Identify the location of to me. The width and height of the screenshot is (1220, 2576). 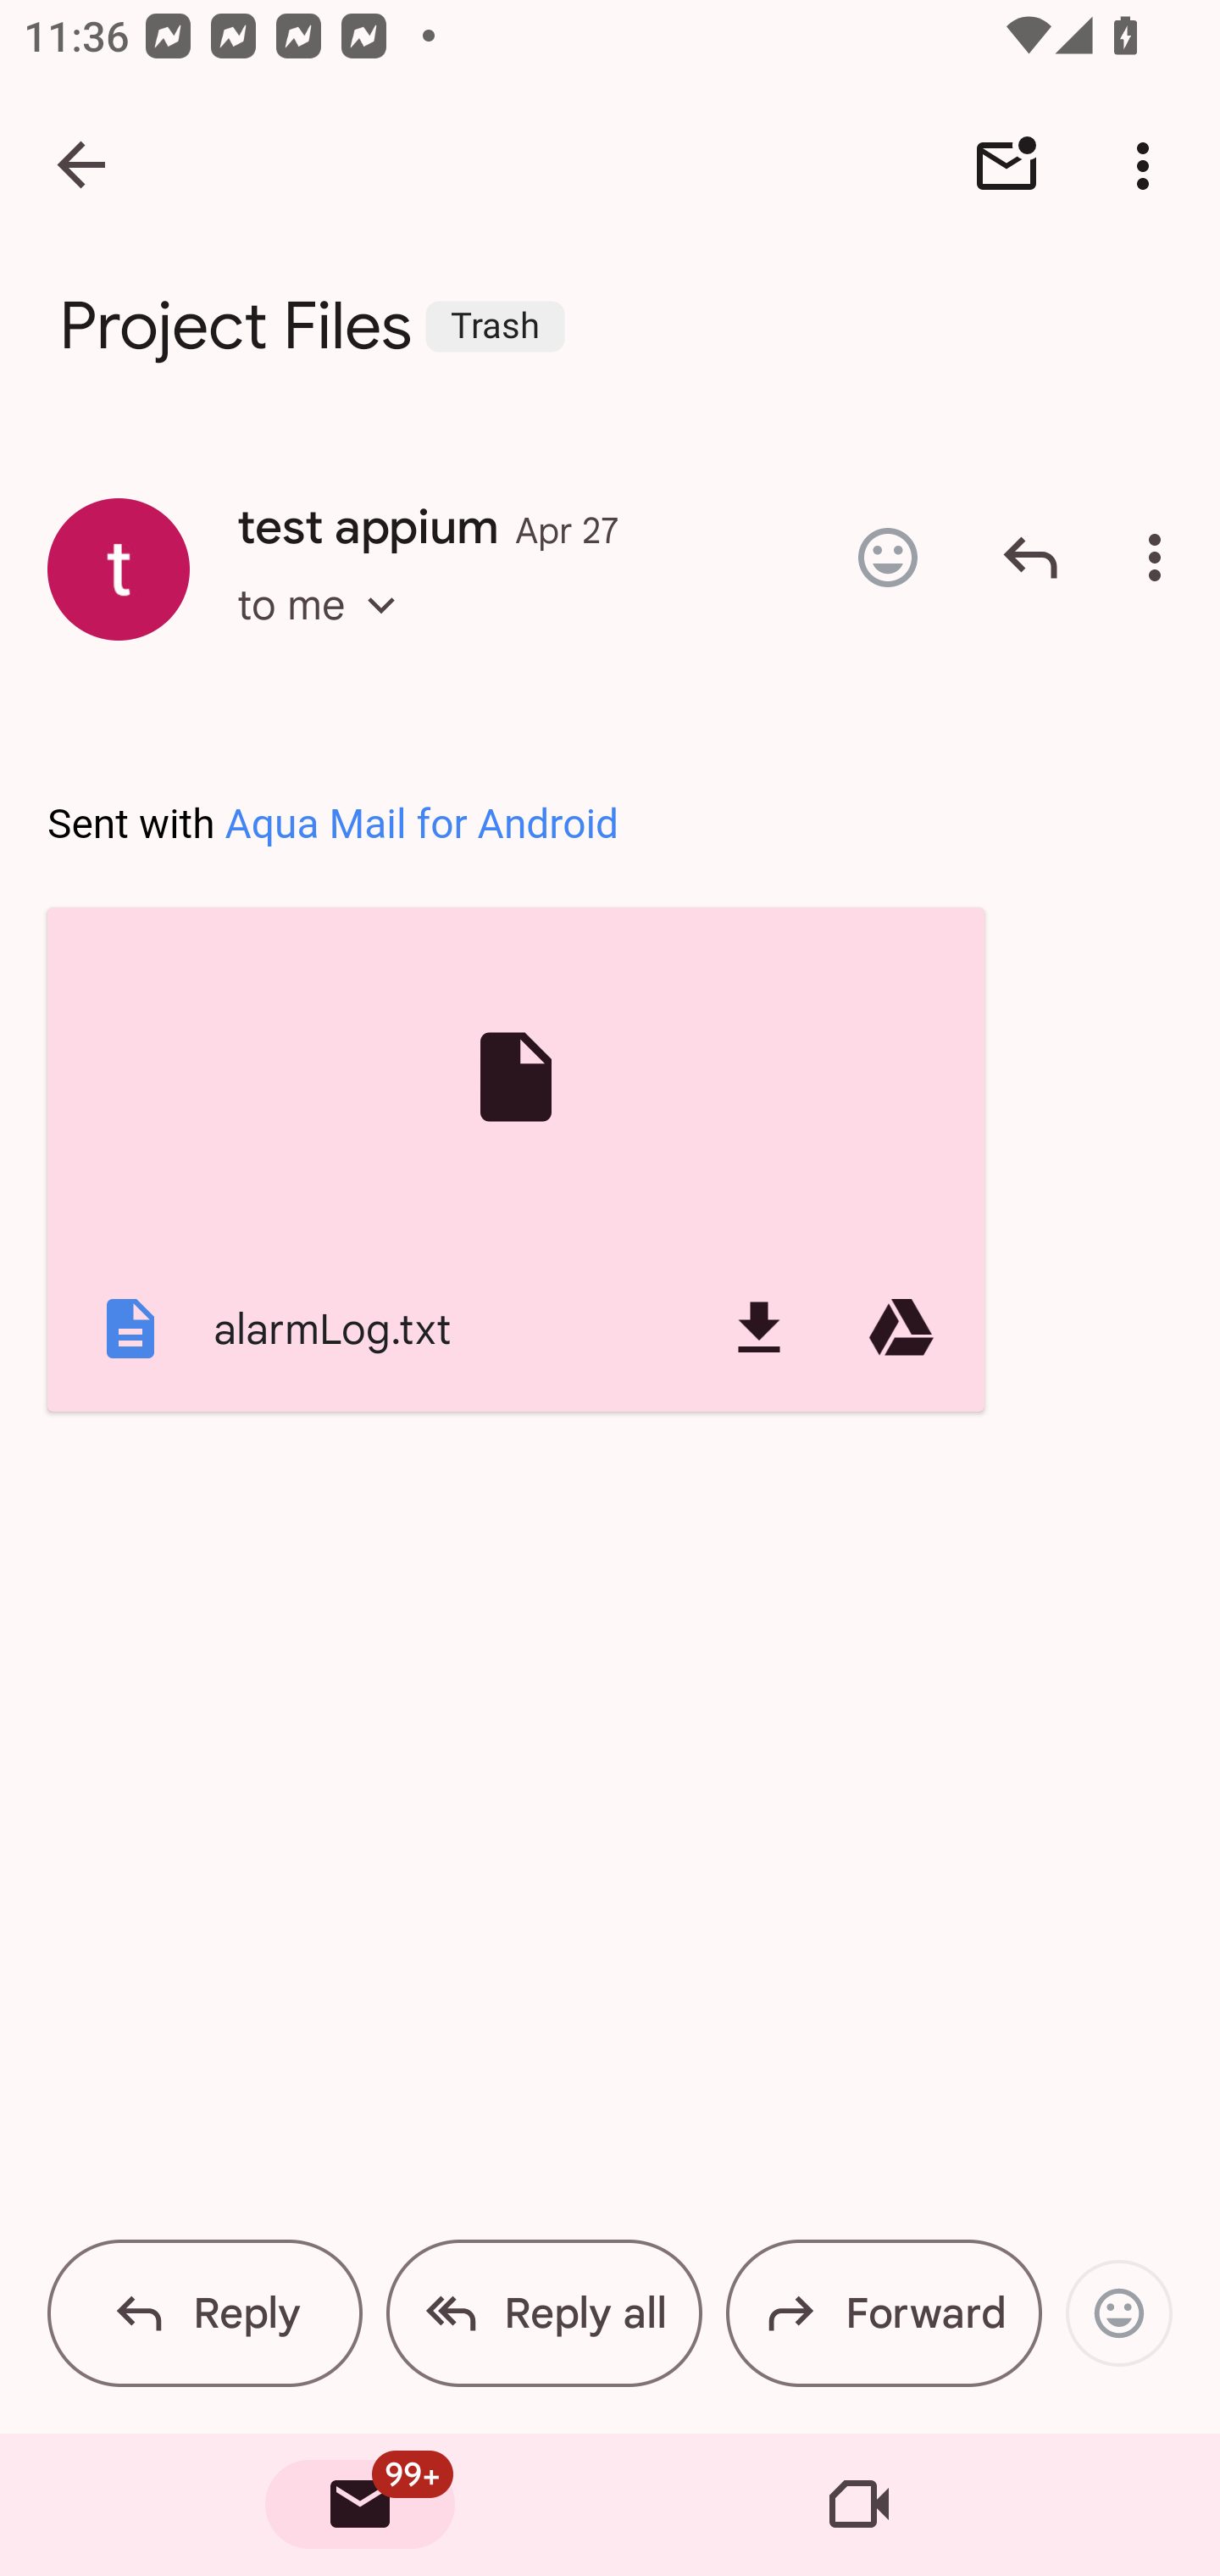
(327, 634).